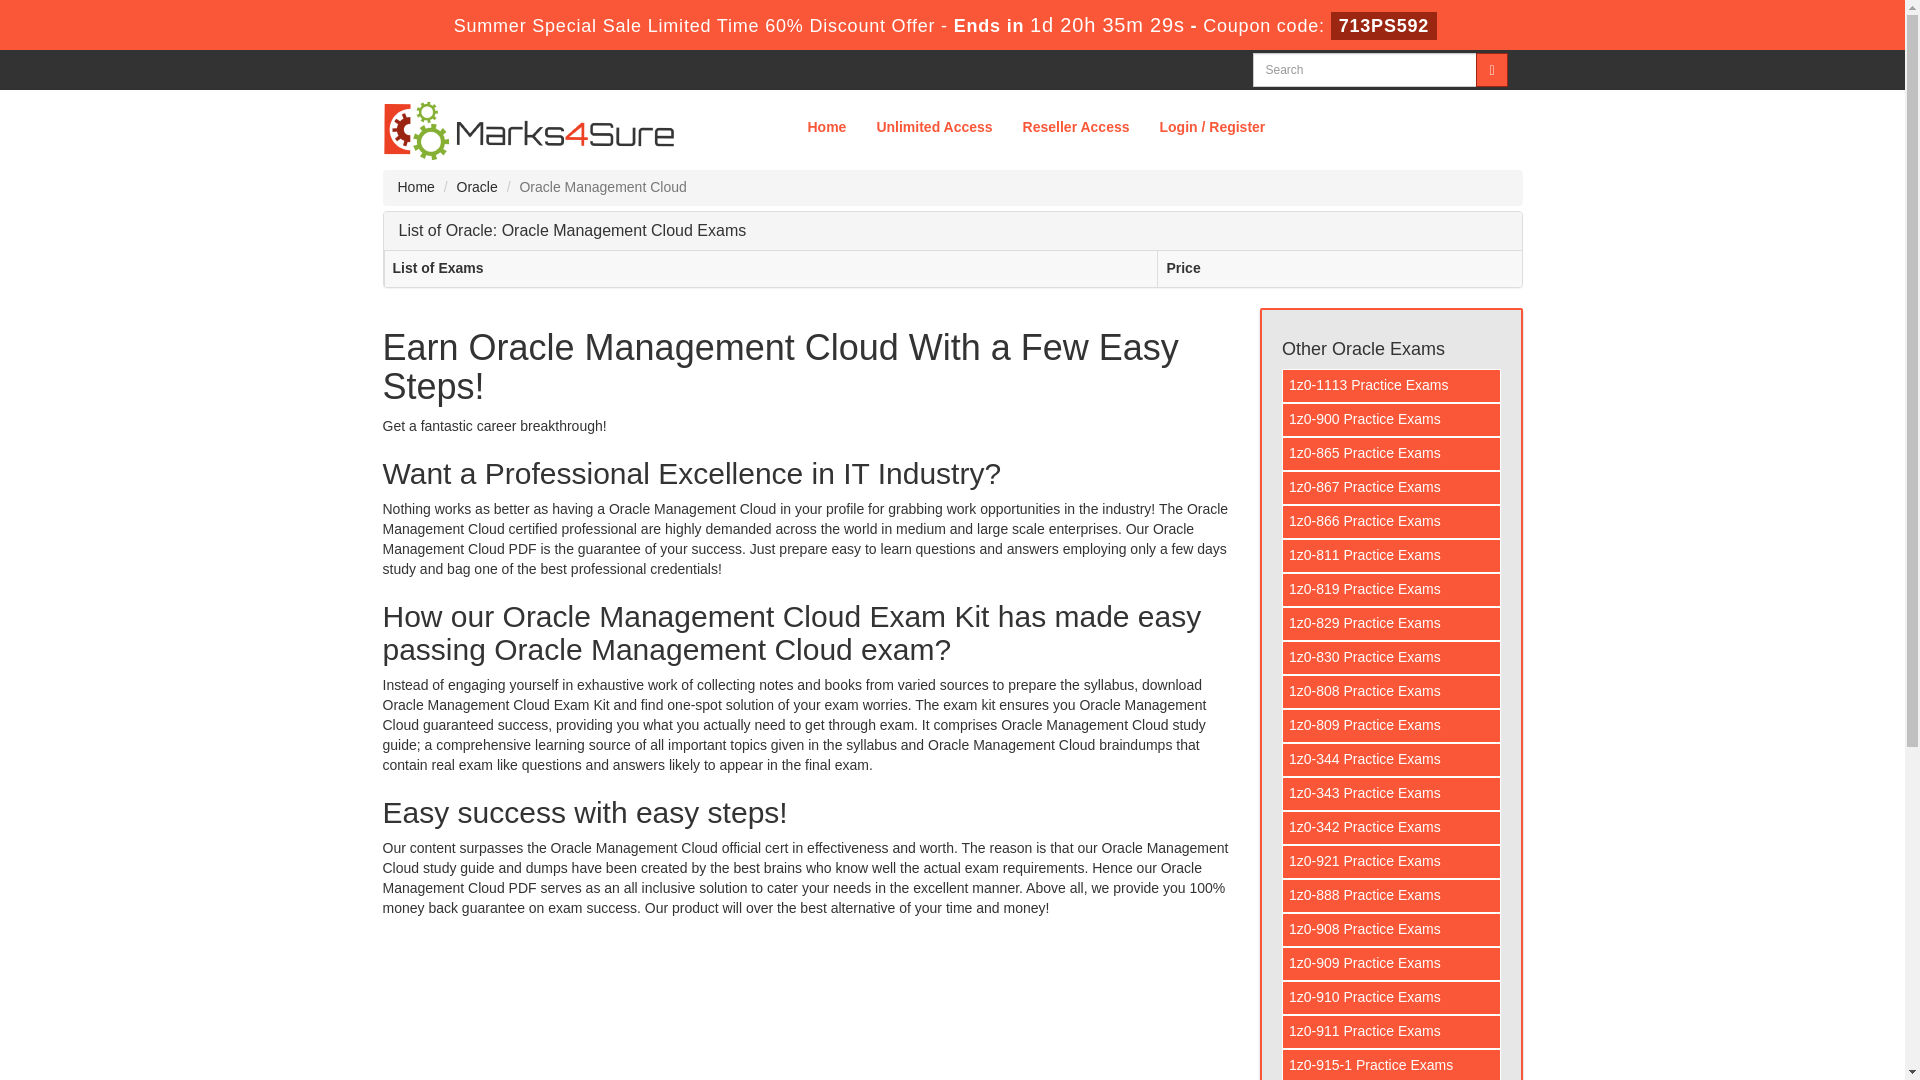  What do you see at coordinates (933, 126) in the screenshot?
I see `Unlimited Access` at bounding box center [933, 126].